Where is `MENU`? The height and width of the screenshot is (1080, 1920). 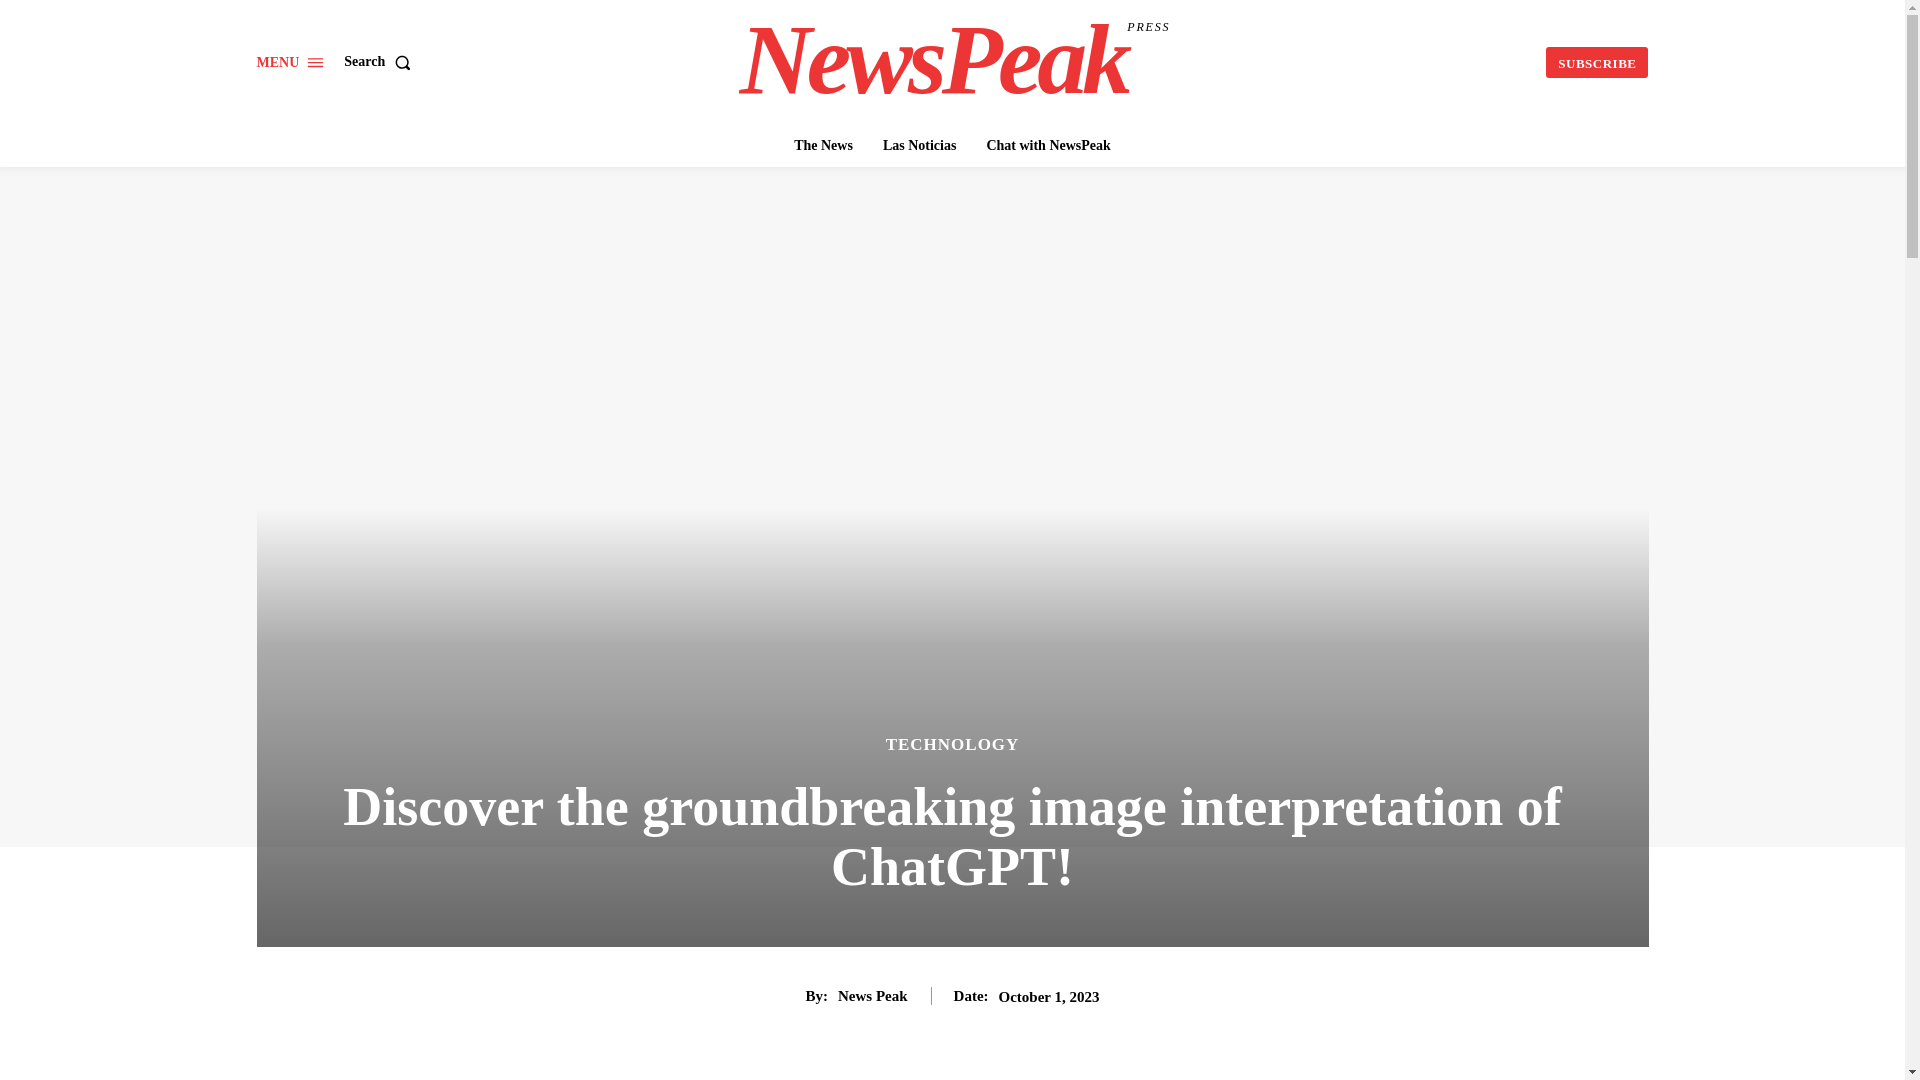 MENU is located at coordinates (290, 62).